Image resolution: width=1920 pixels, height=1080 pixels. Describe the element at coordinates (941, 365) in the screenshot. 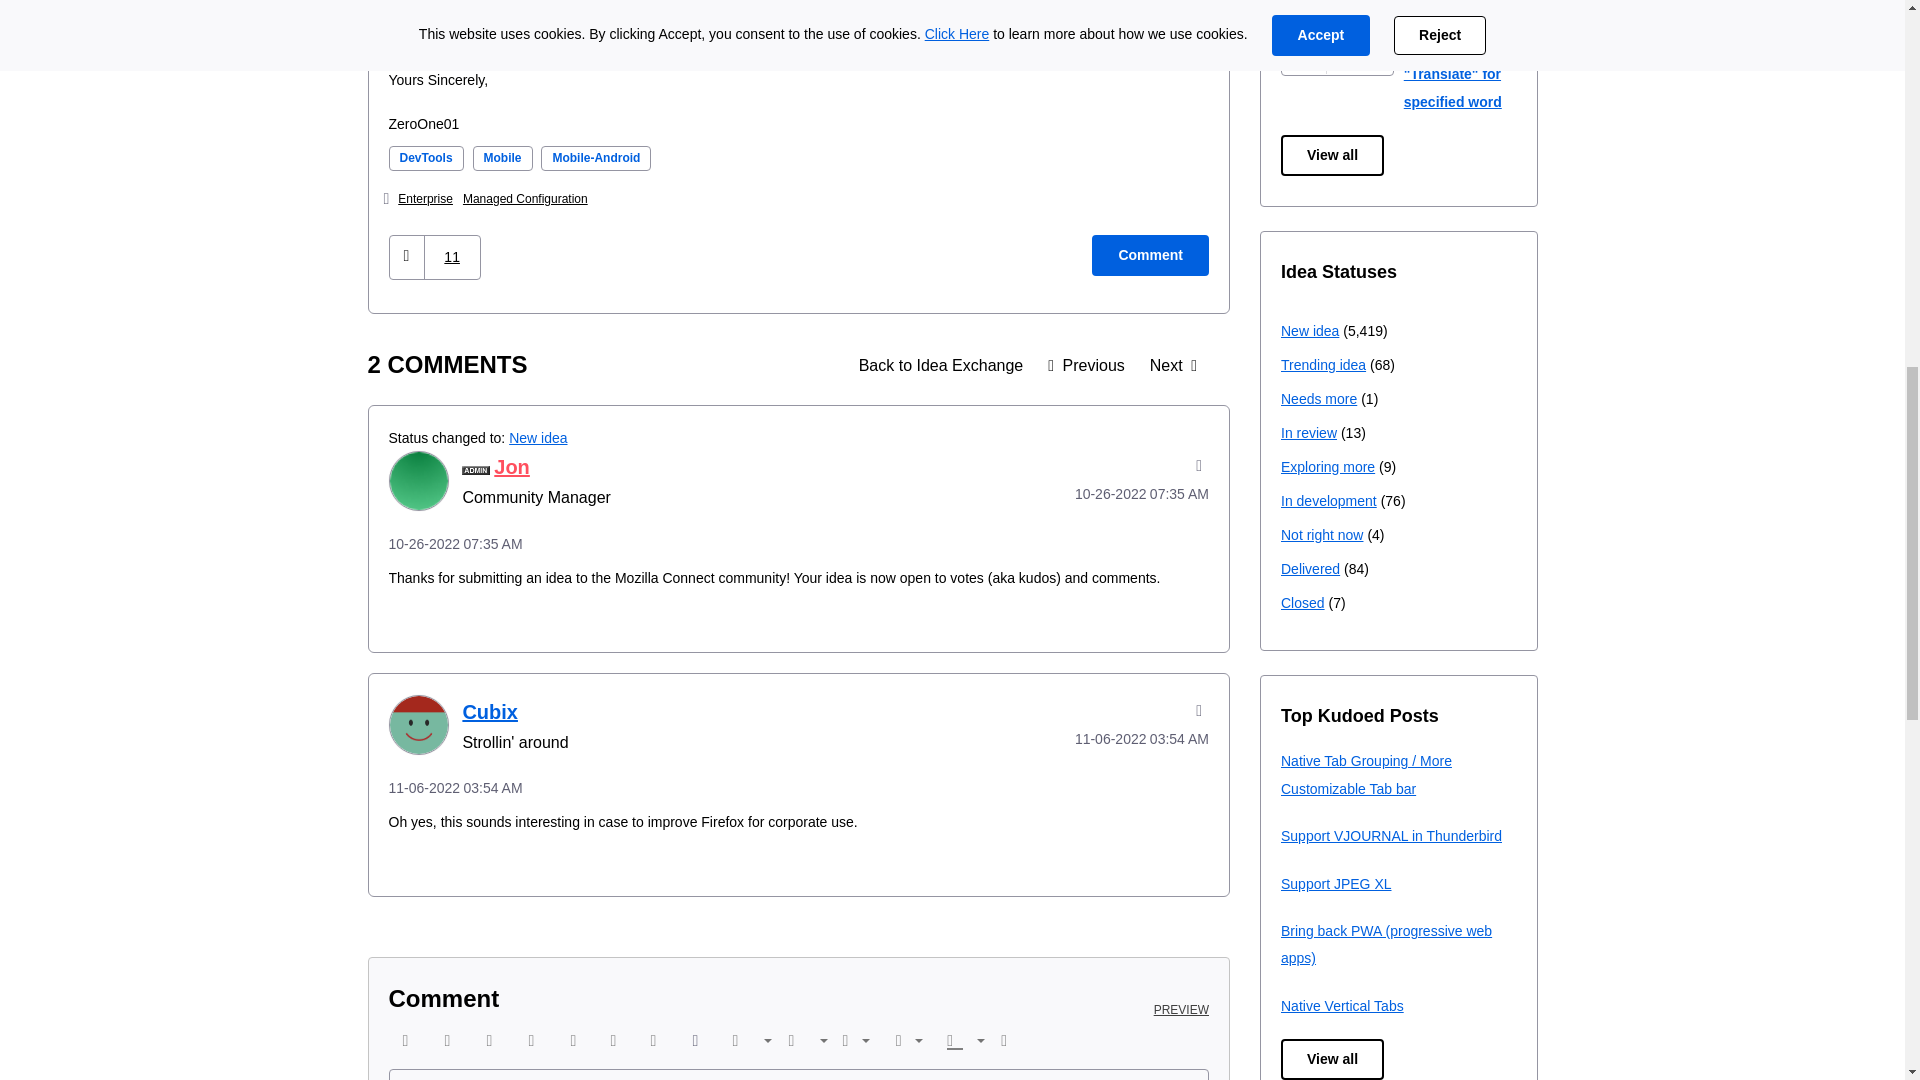

I see `Ideas` at that location.